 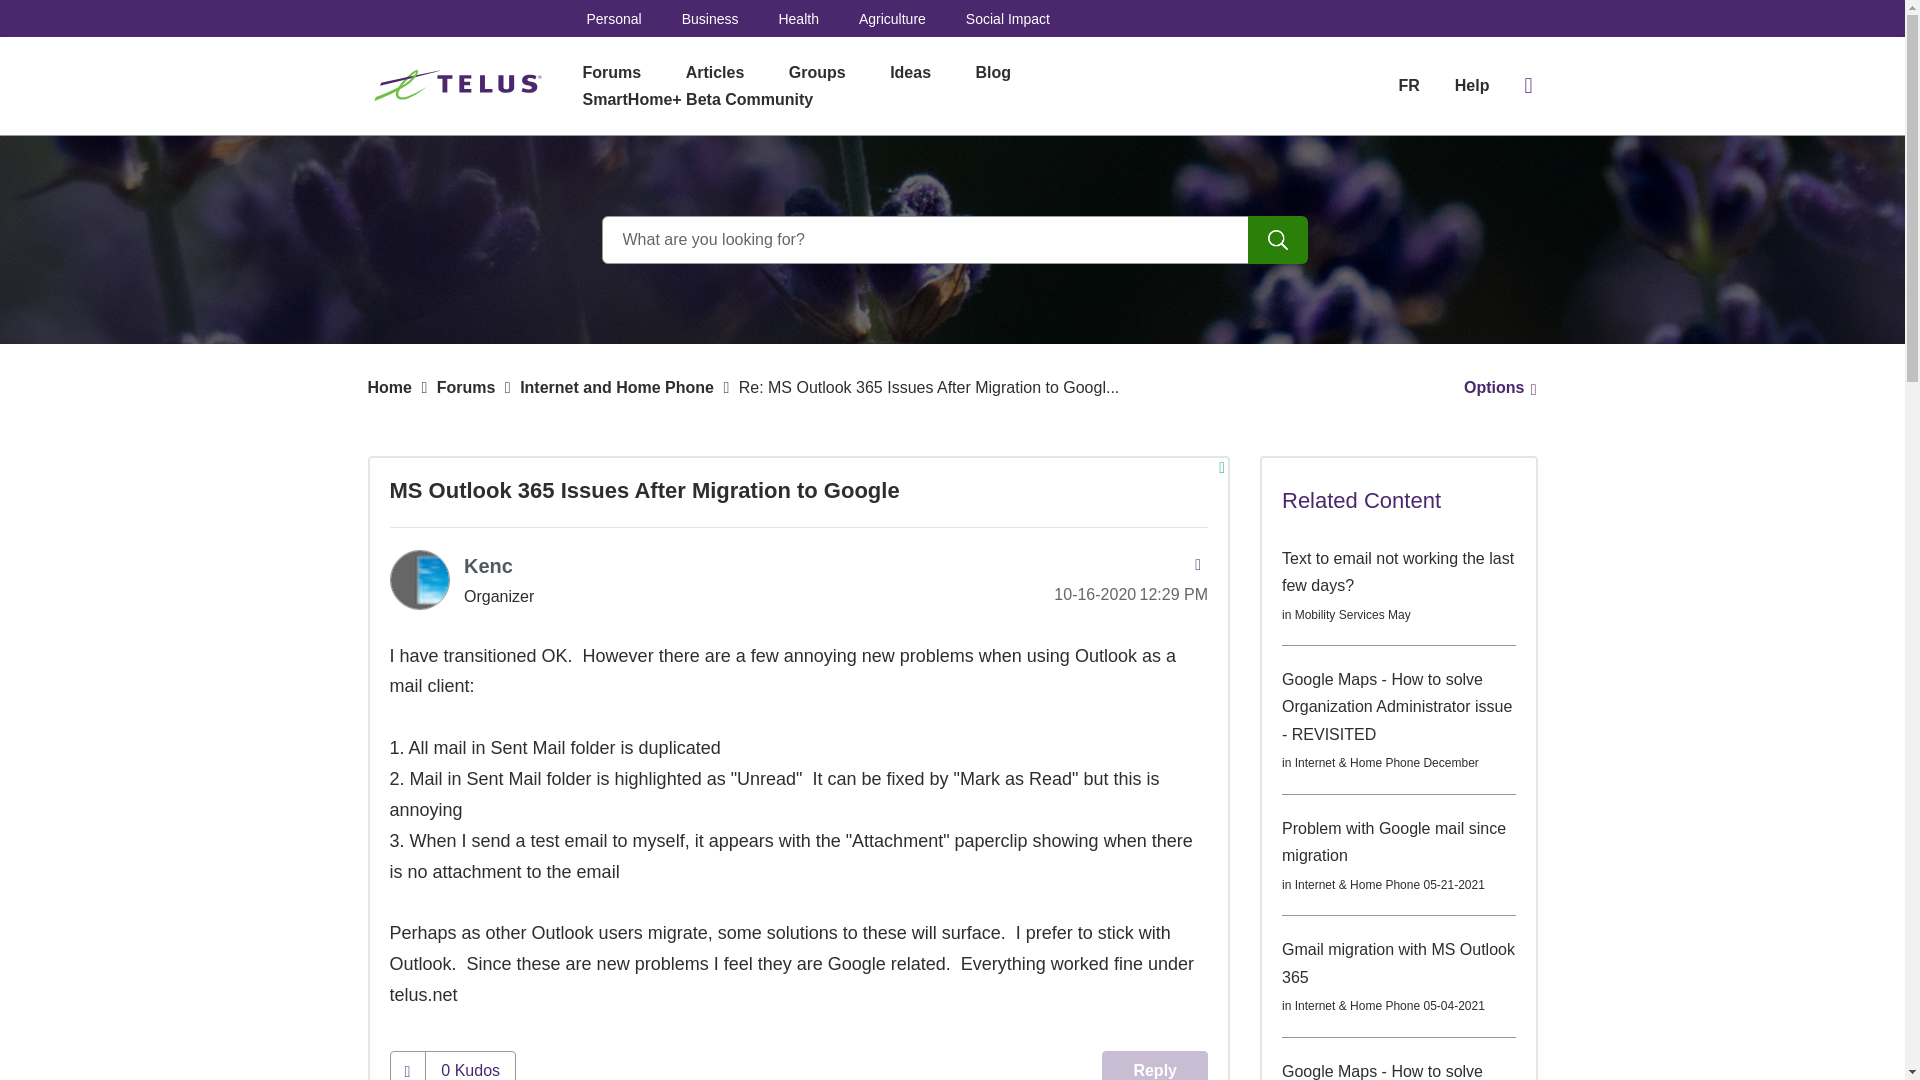 What do you see at coordinates (1008, 18) in the screenshot?
I see `Social Impact` at bounding box center [1008, 18].